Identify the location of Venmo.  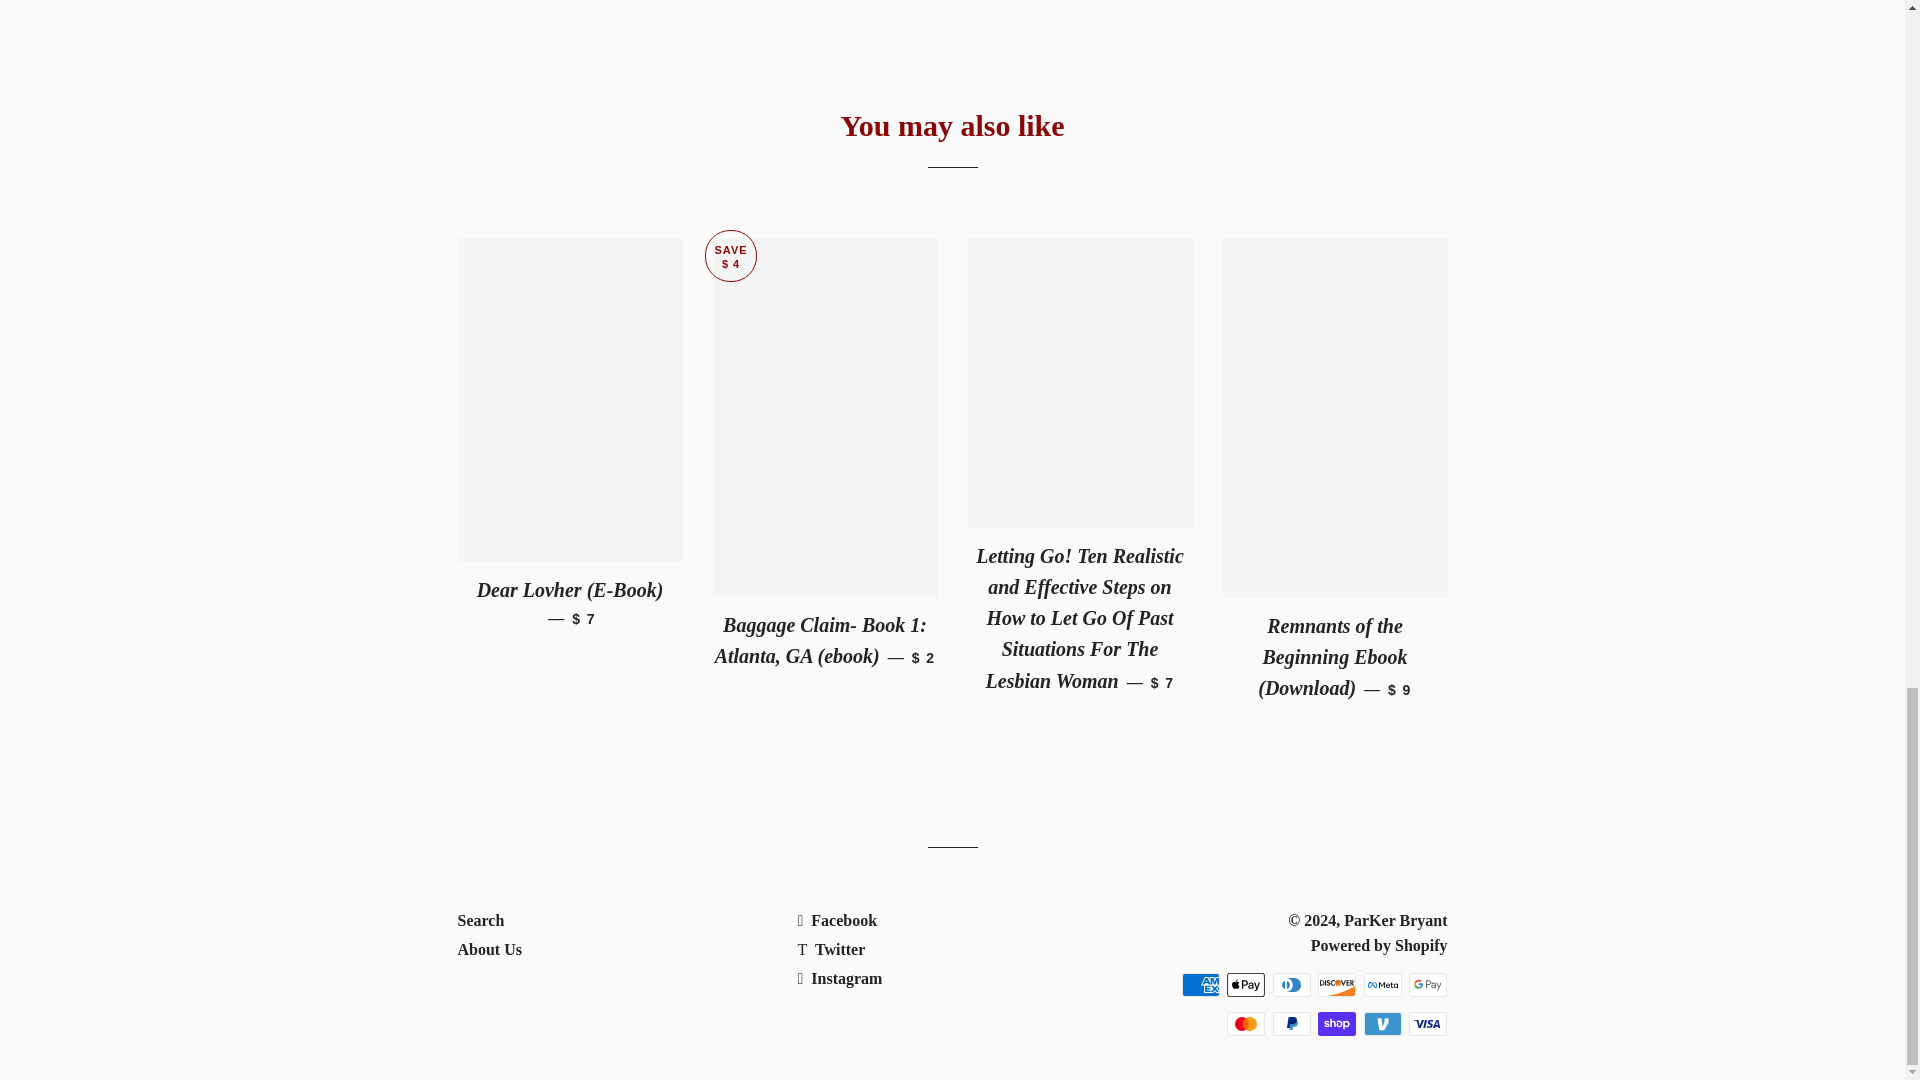
(1382, 1023).